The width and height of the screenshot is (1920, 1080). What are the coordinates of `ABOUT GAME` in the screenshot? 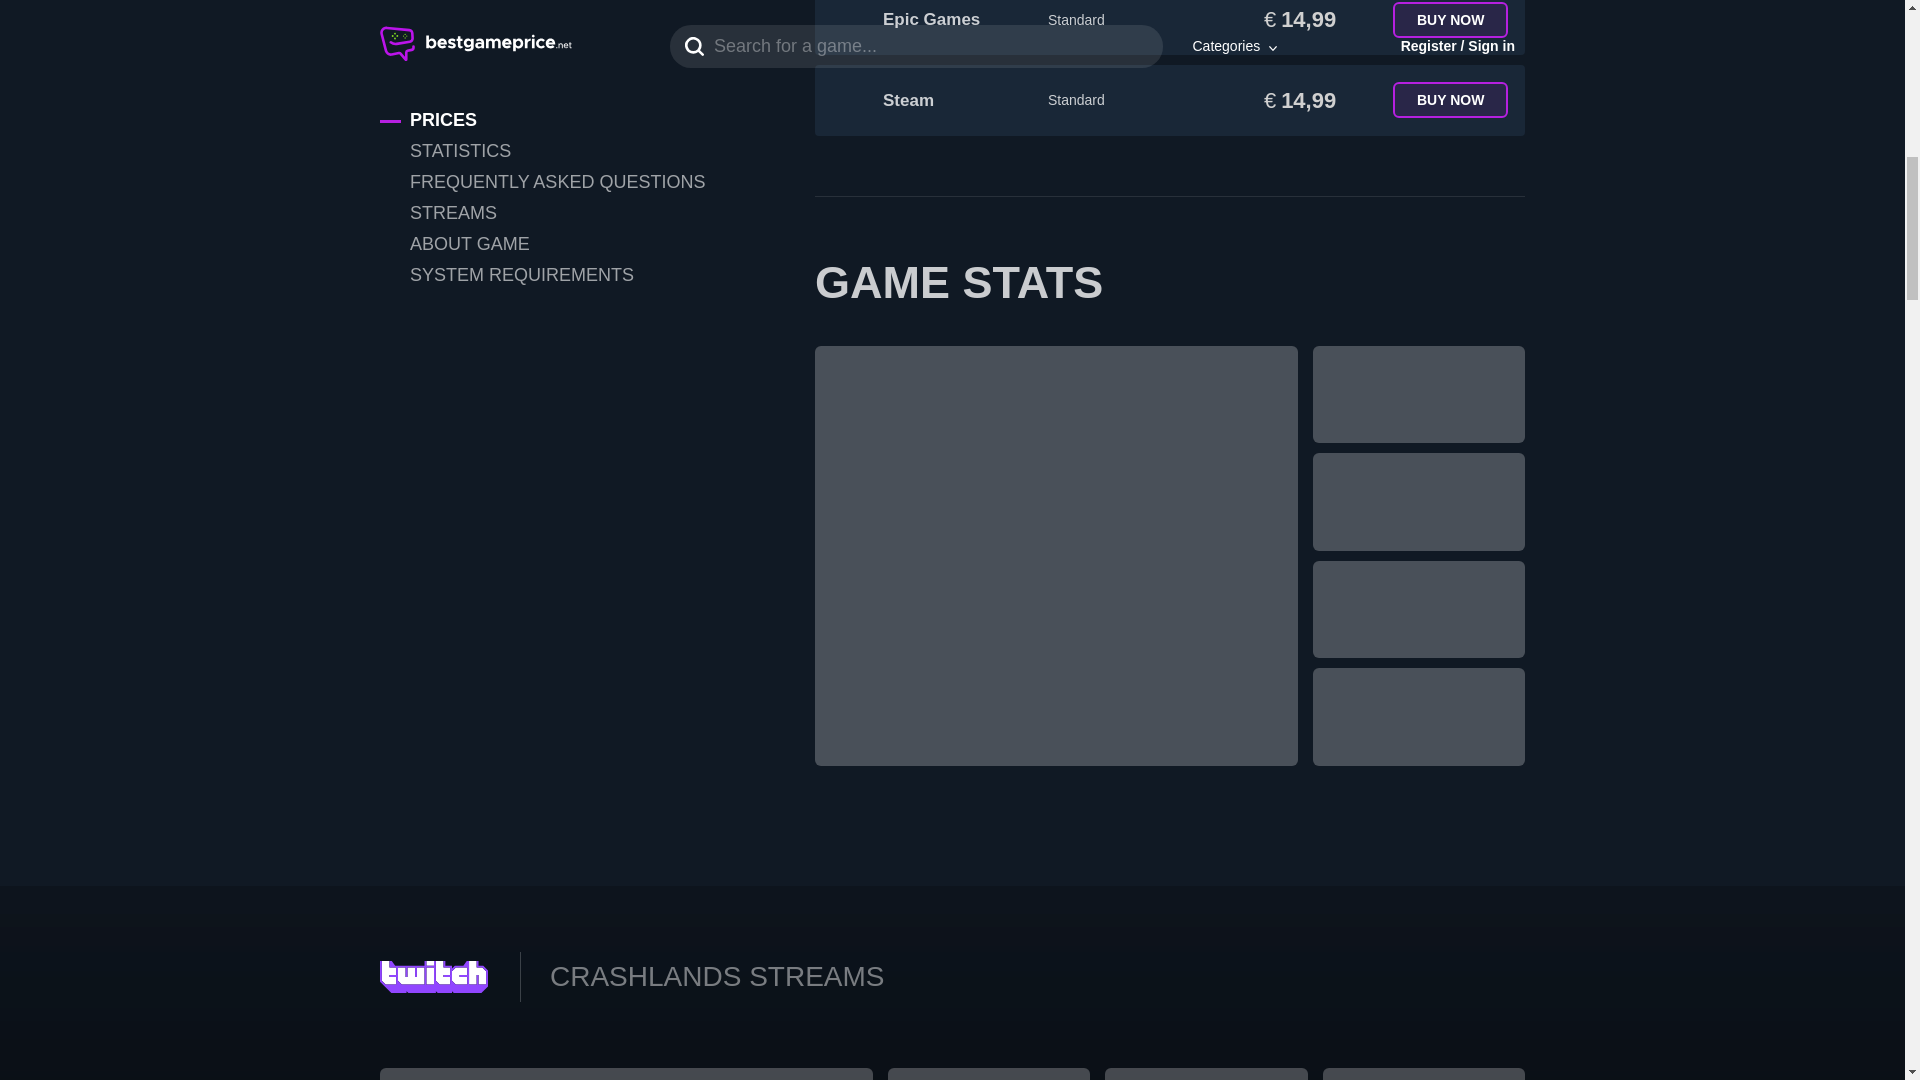 It's located at (554, 50).